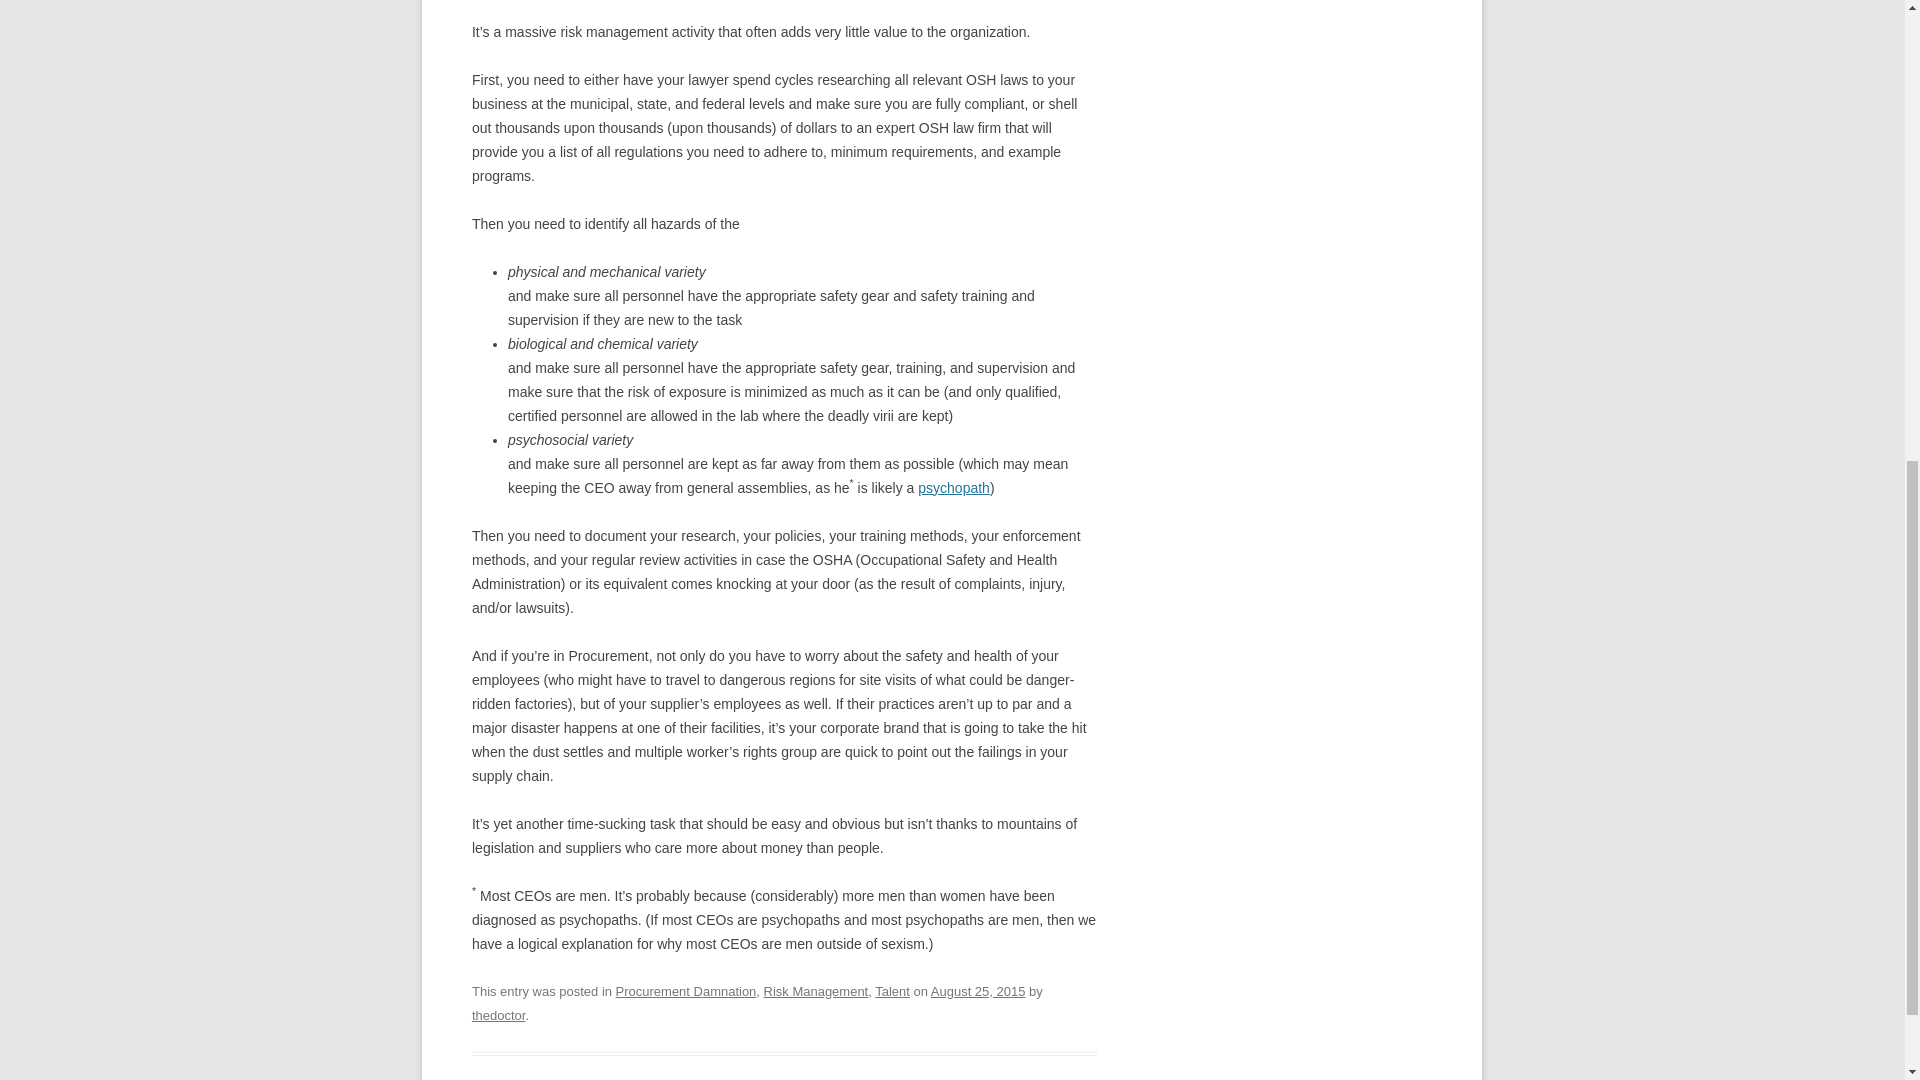 Image resolution: width=1920 pixels, height=1080 pixels. I want to click on Talent, so click(892, 991).